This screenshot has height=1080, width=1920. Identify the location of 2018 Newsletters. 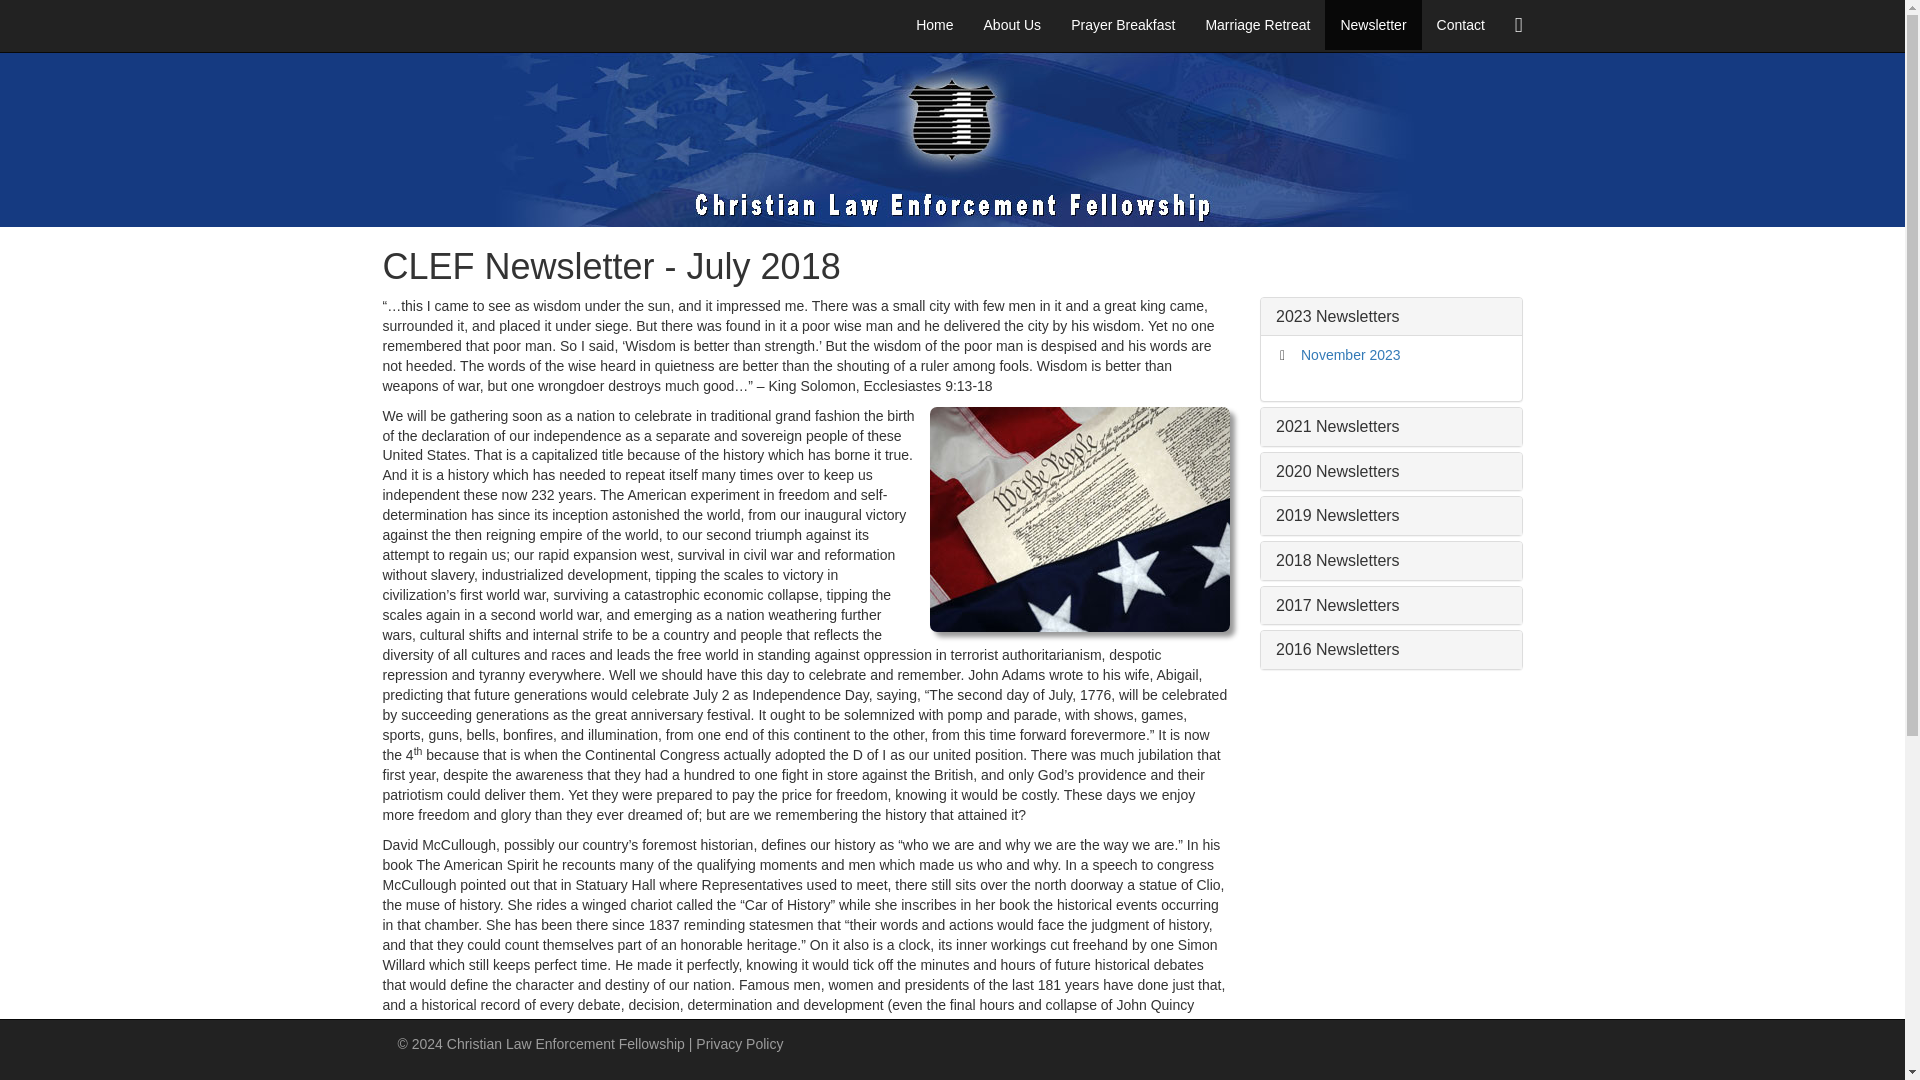
(1338, 560).